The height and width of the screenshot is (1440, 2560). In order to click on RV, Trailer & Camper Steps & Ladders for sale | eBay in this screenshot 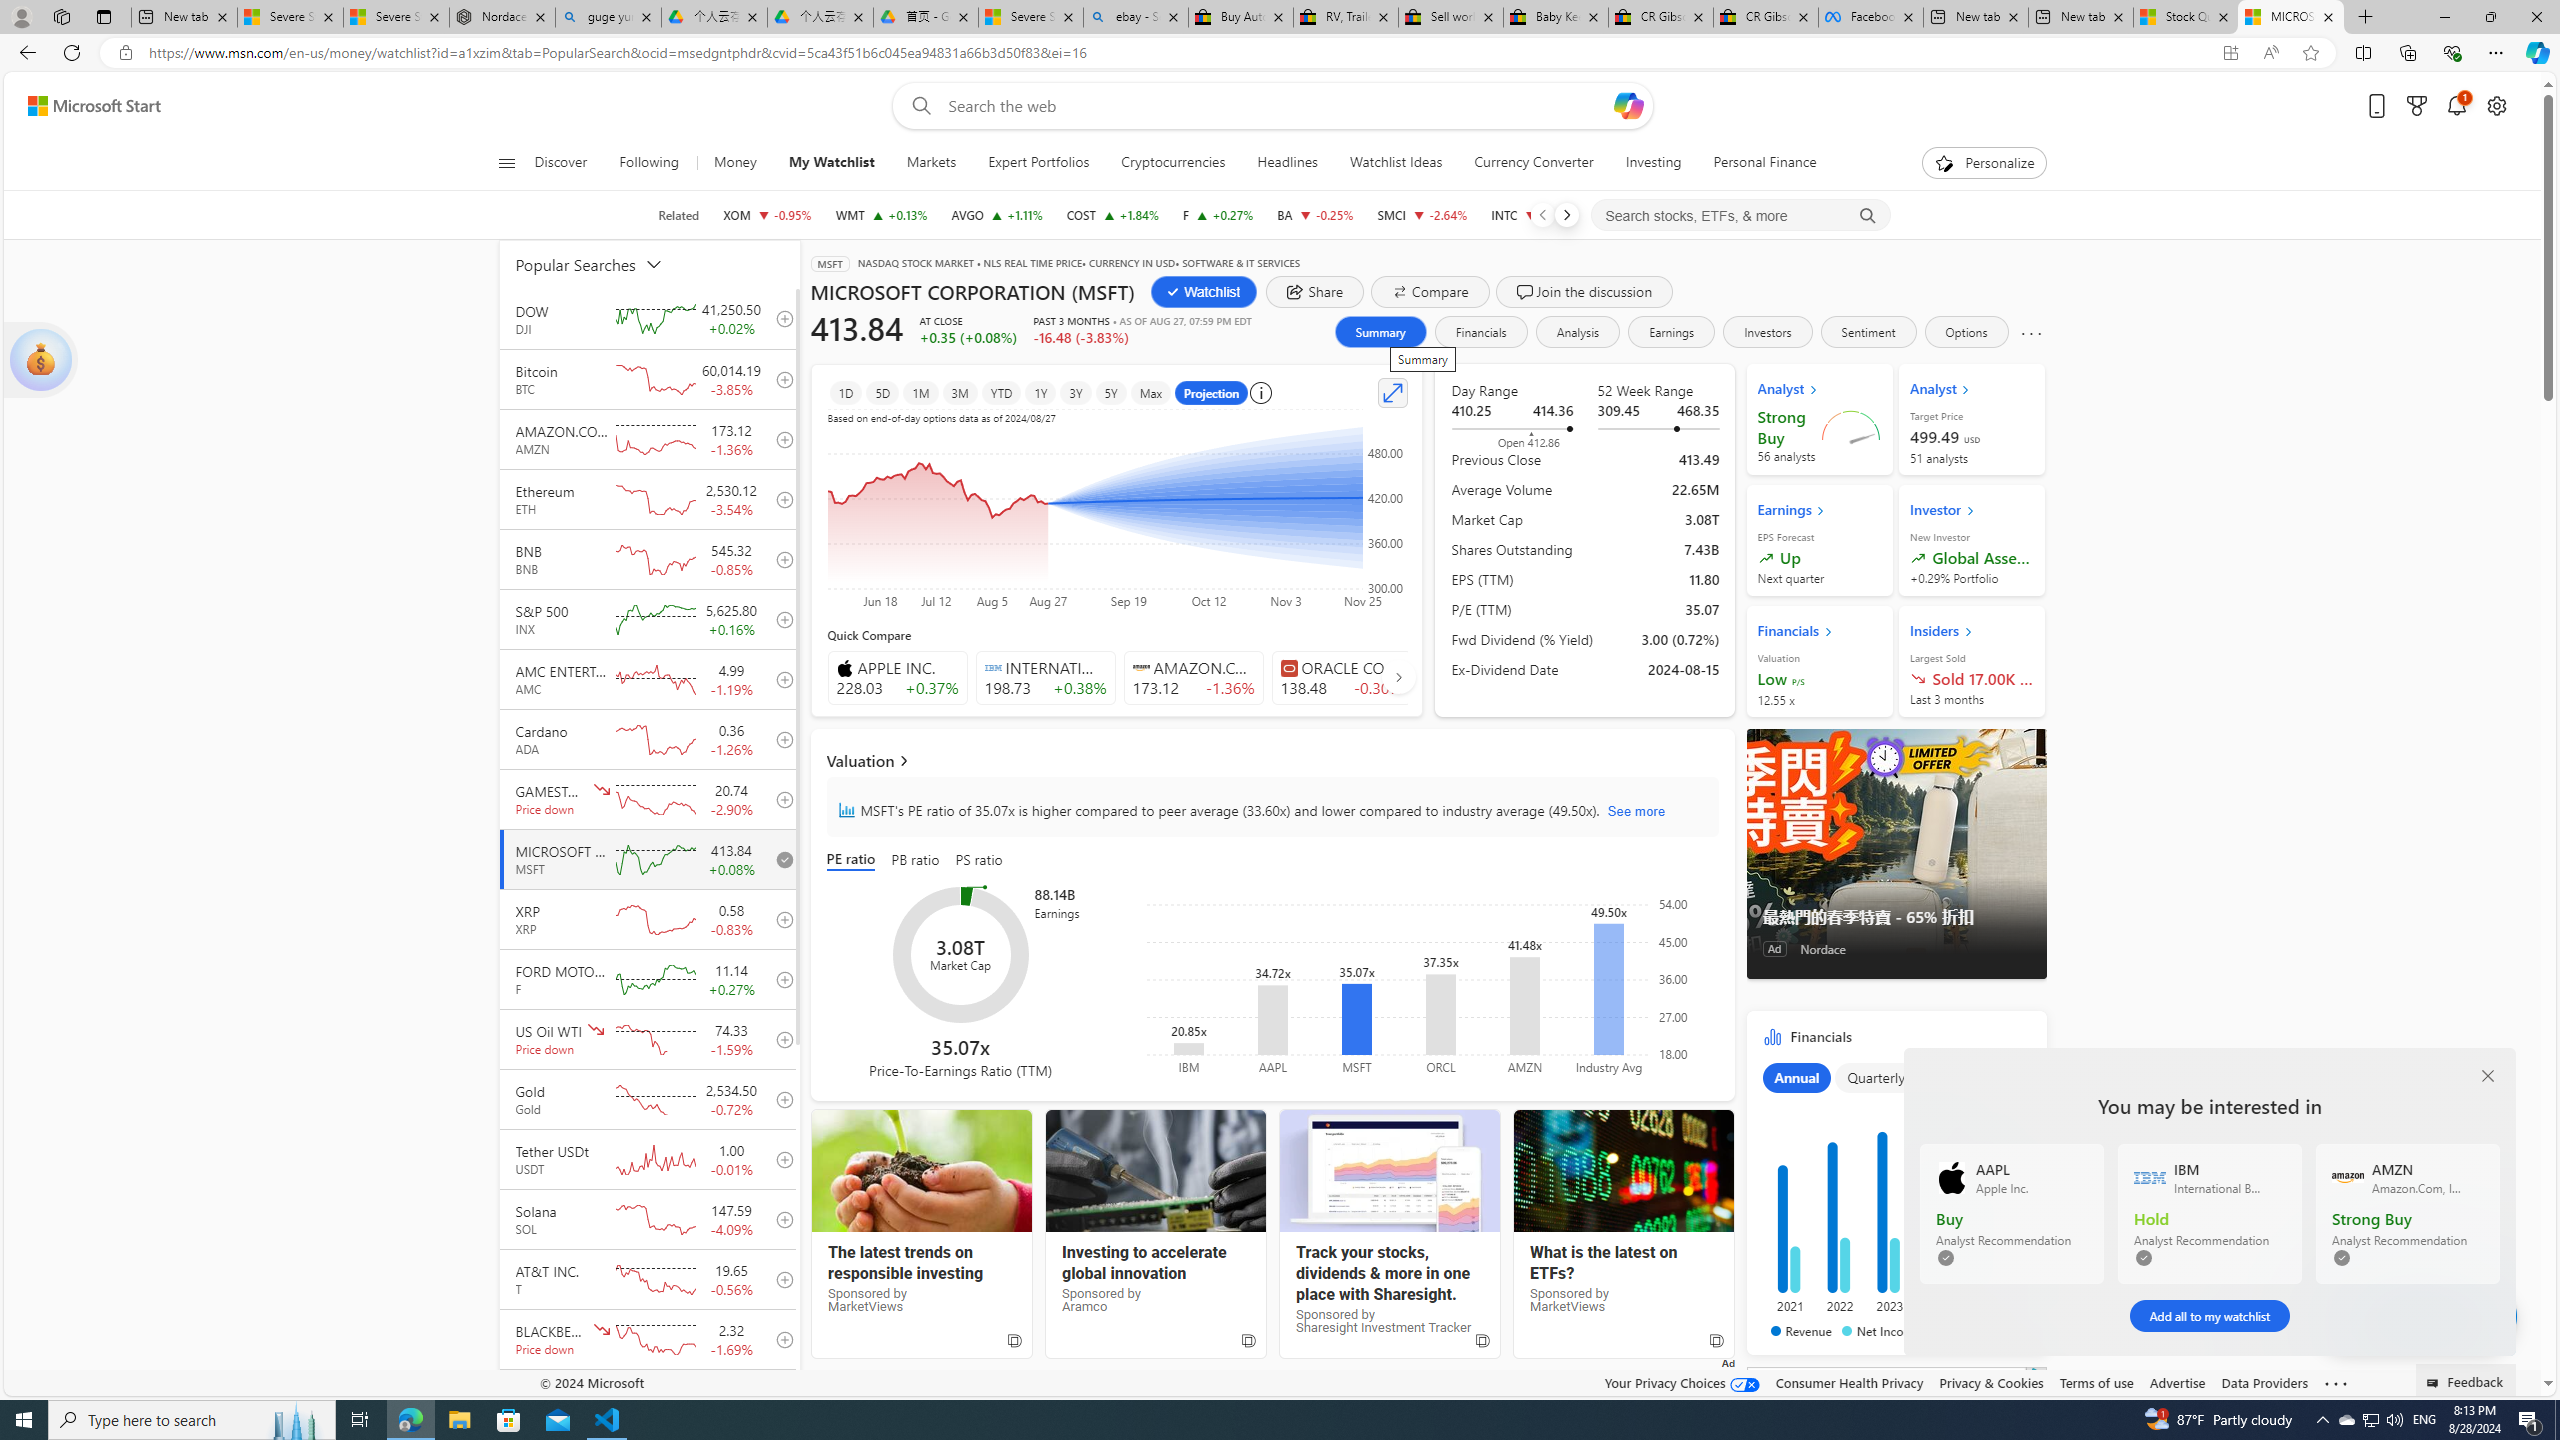, I will do `click(1346, 17)`.